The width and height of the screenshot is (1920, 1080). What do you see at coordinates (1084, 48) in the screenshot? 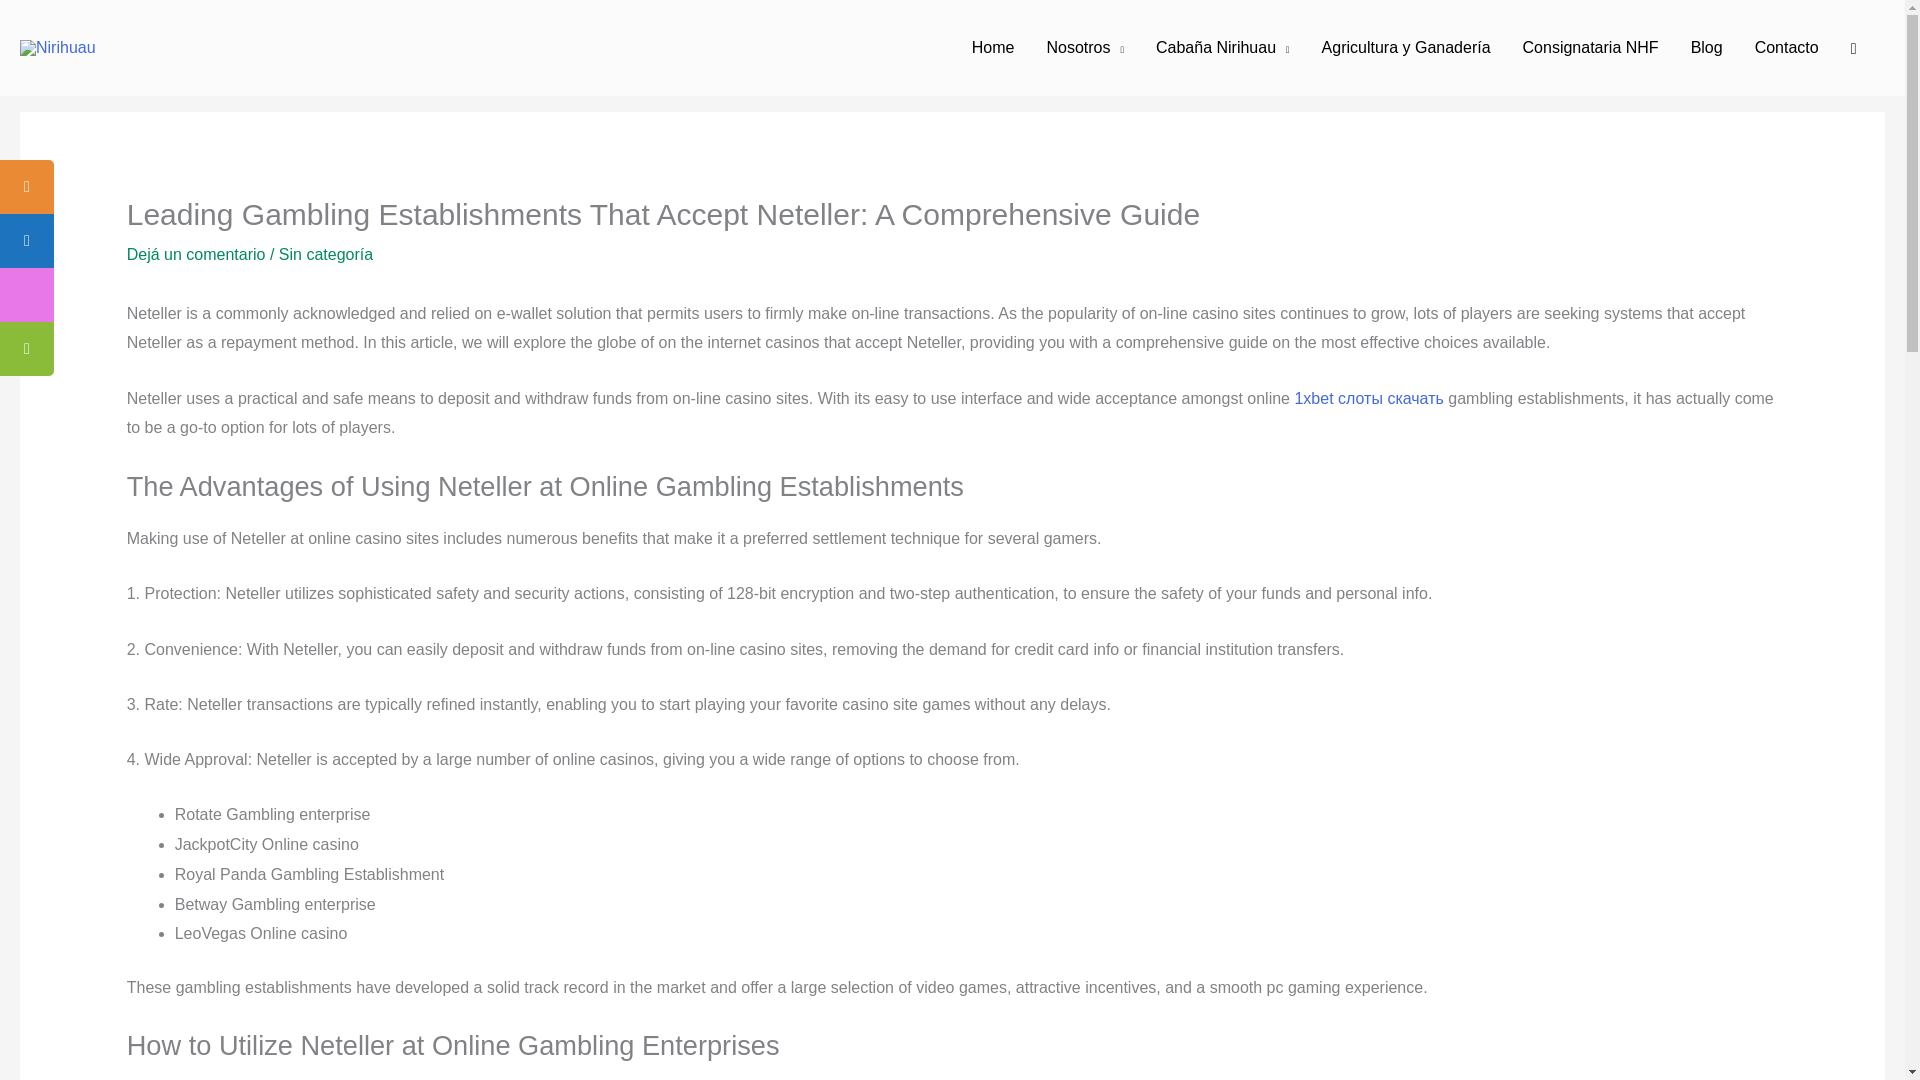
I see `Nosotros` at bounding box center [1084, 48].